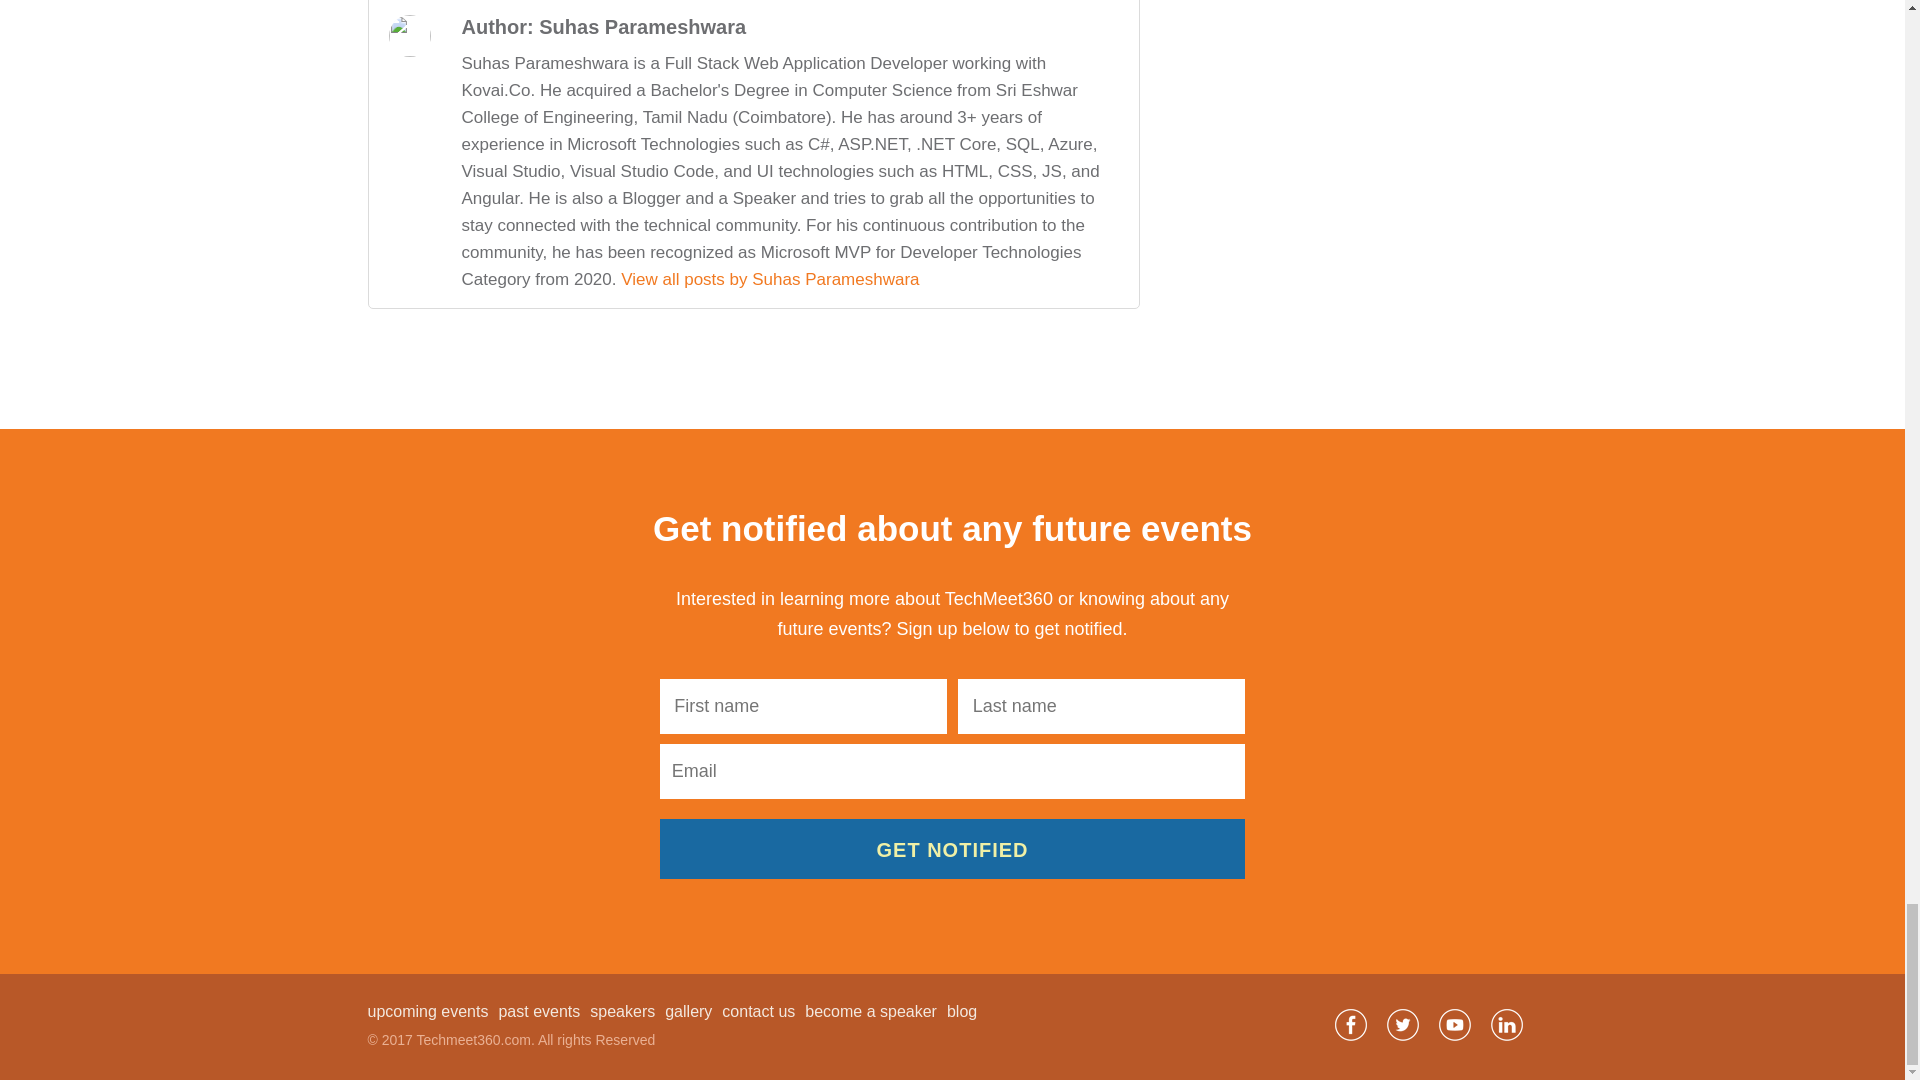 The image size is (1920, 1080). What do you see at coordinates (952, 848) in the screenshot?
I see `Get notified` at bounding box center [952, 848].